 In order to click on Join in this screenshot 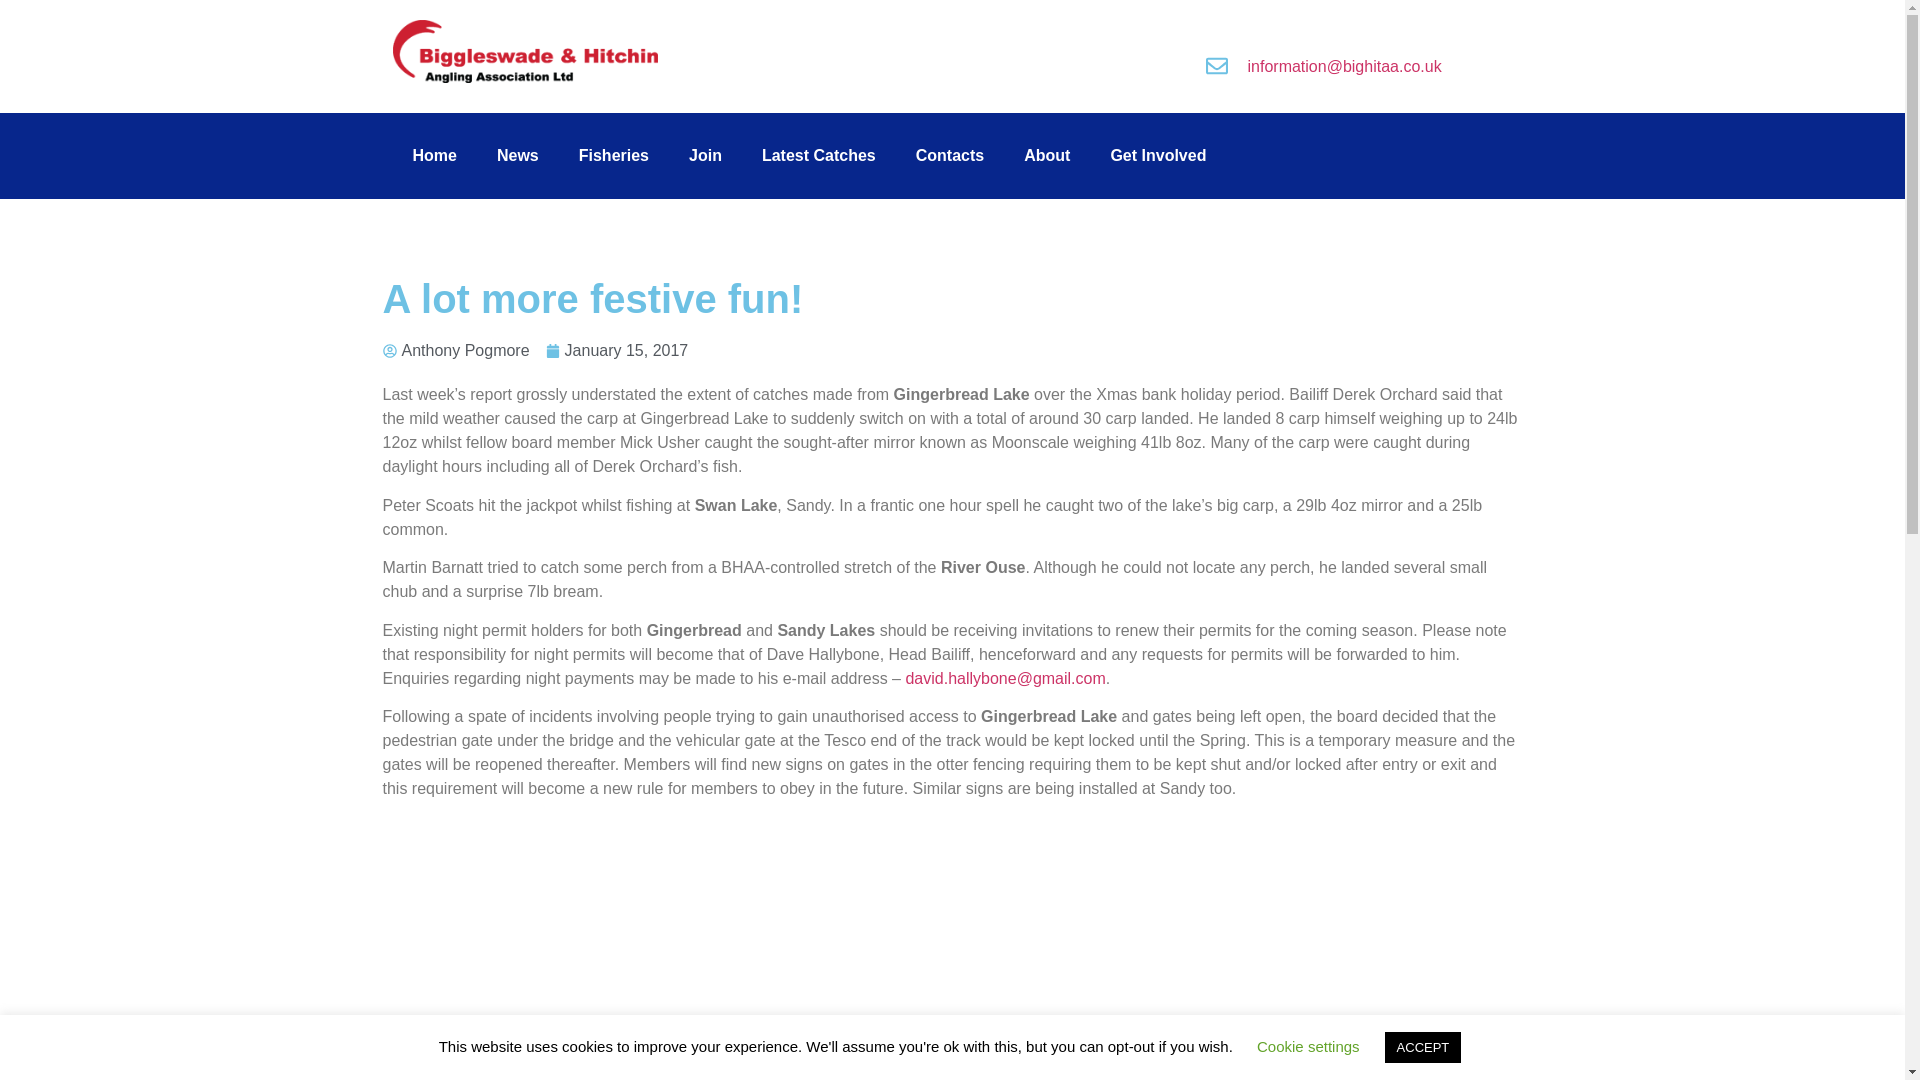, I will do `click(704, 156)`.